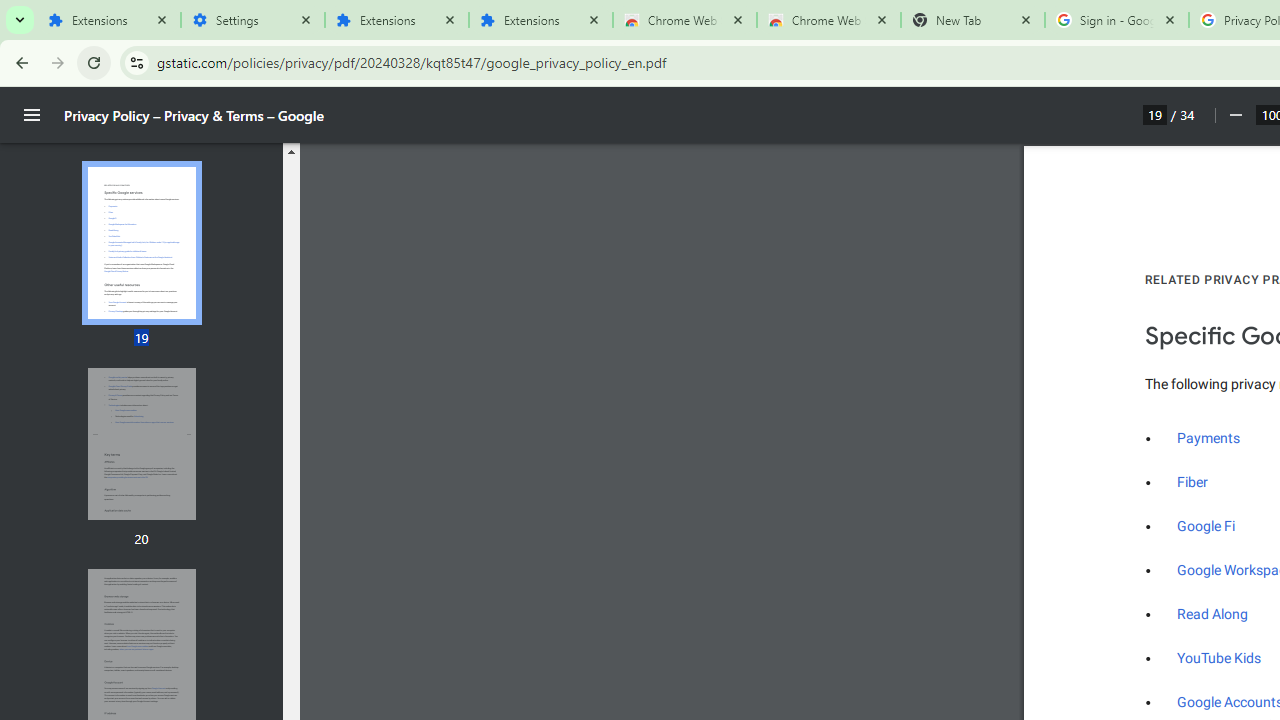 The image size is (1280, 720). Describe the element at coordinates (396, 20) in the screenshot. I see `Thumbnail for page 19` at that location.